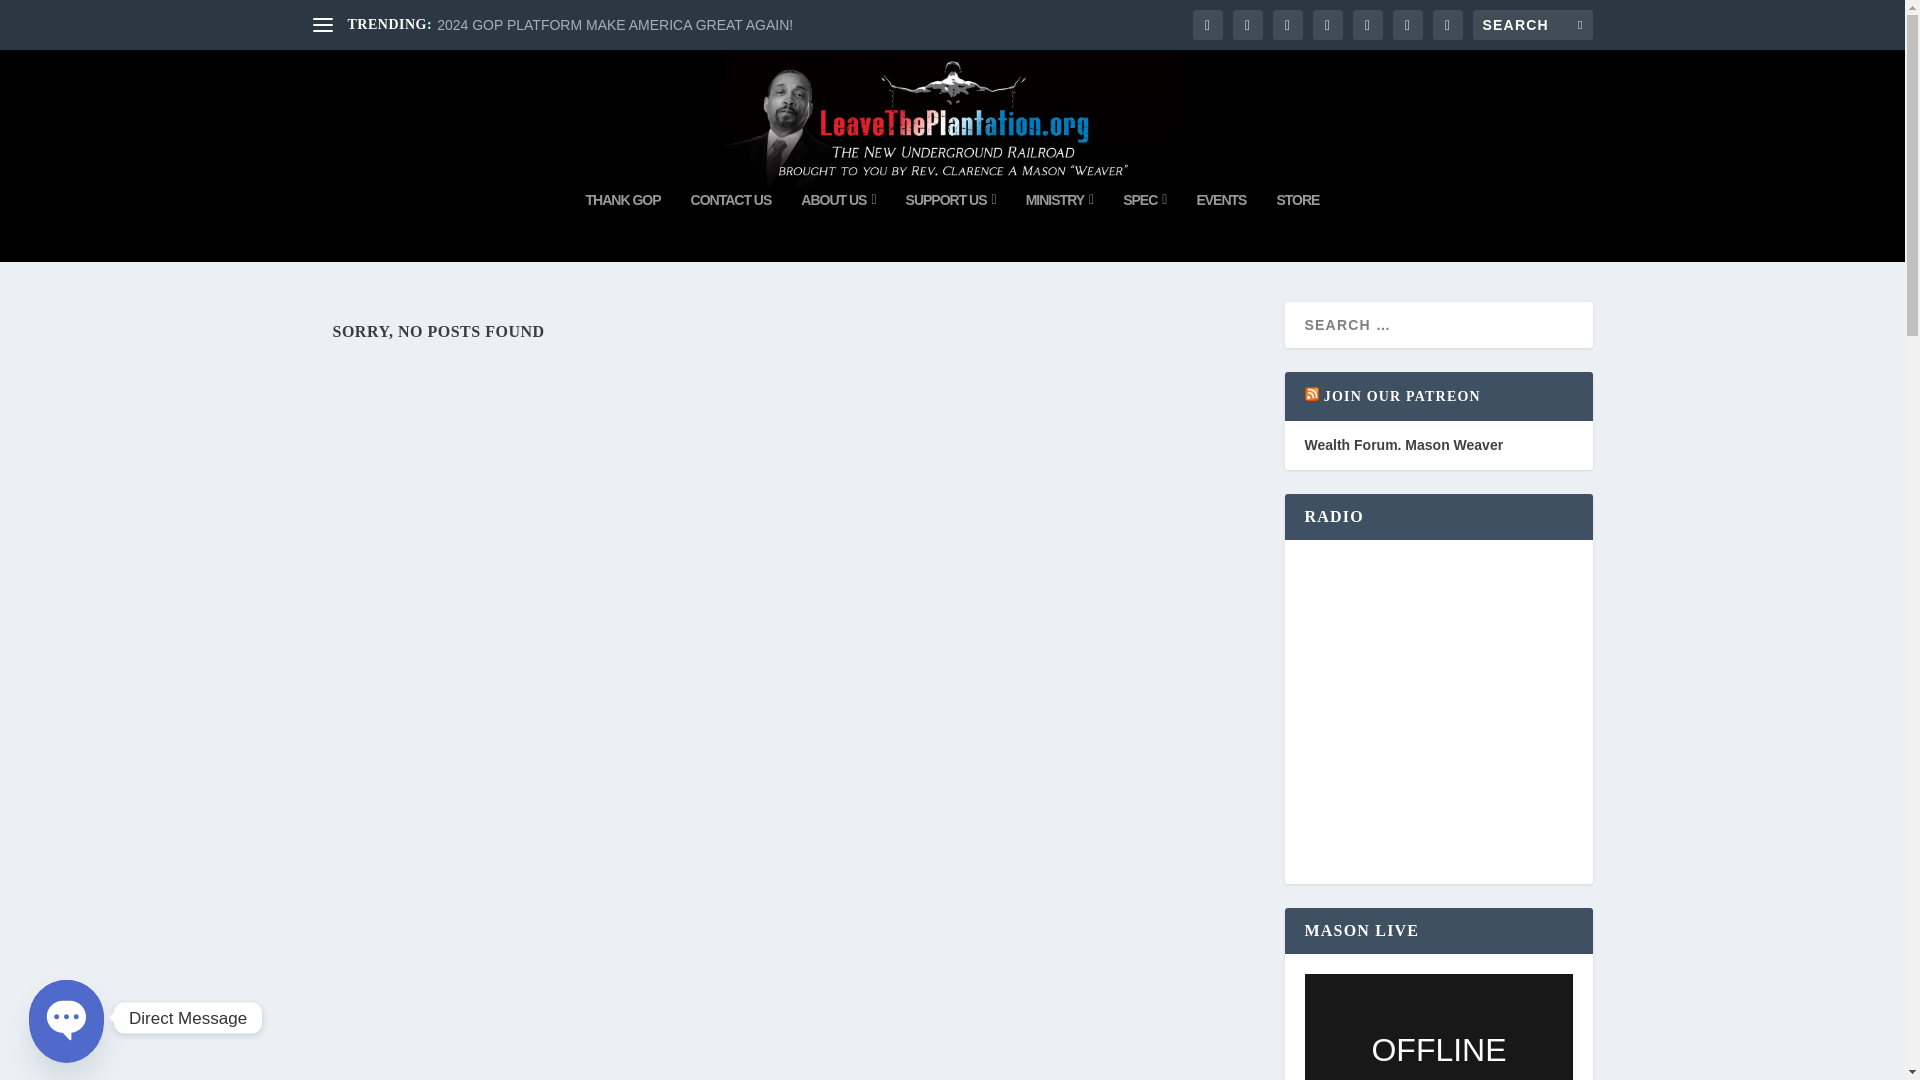  I want to click on 2024 GOP PLATFORM MAKE AMERICA GREAT AGAIN!, so click(614, 25).